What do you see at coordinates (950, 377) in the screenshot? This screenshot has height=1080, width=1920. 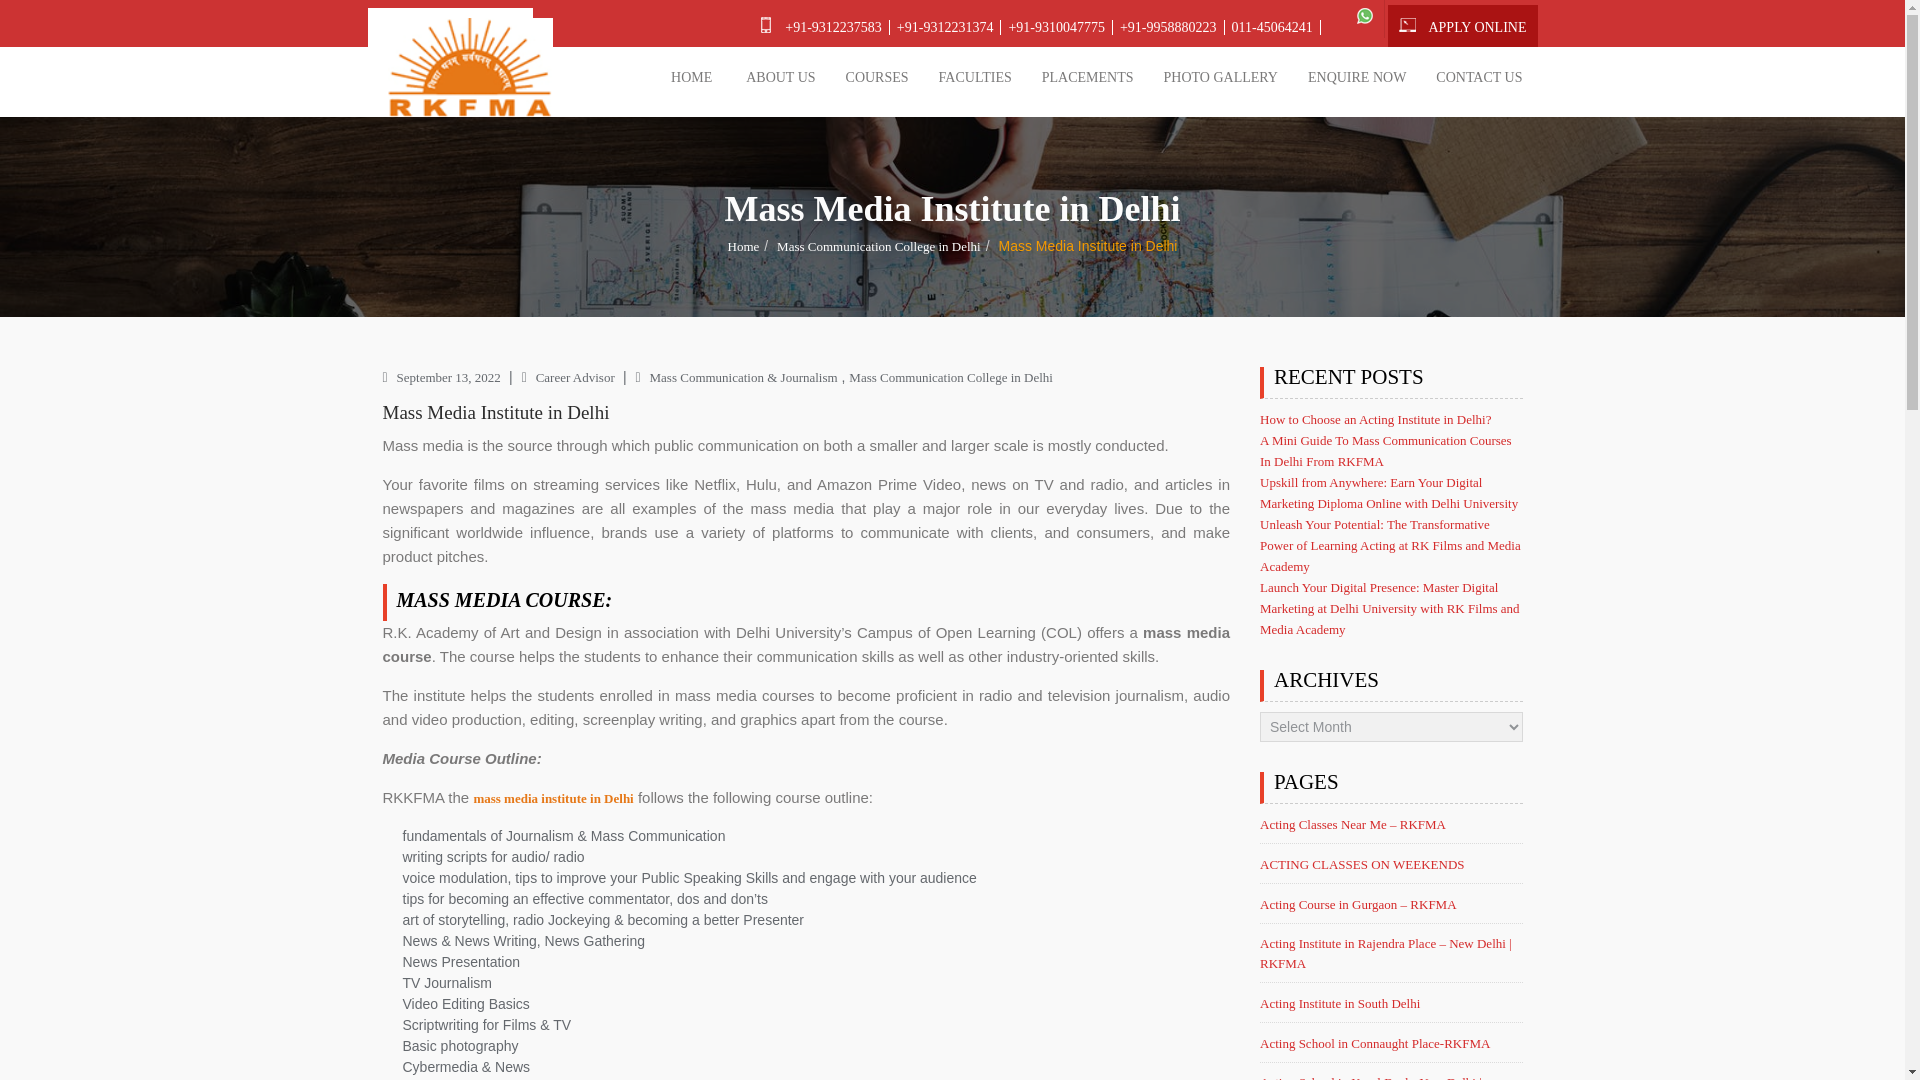 I see `Mass Communication College in Delhi` at bounding box center [950, 377].